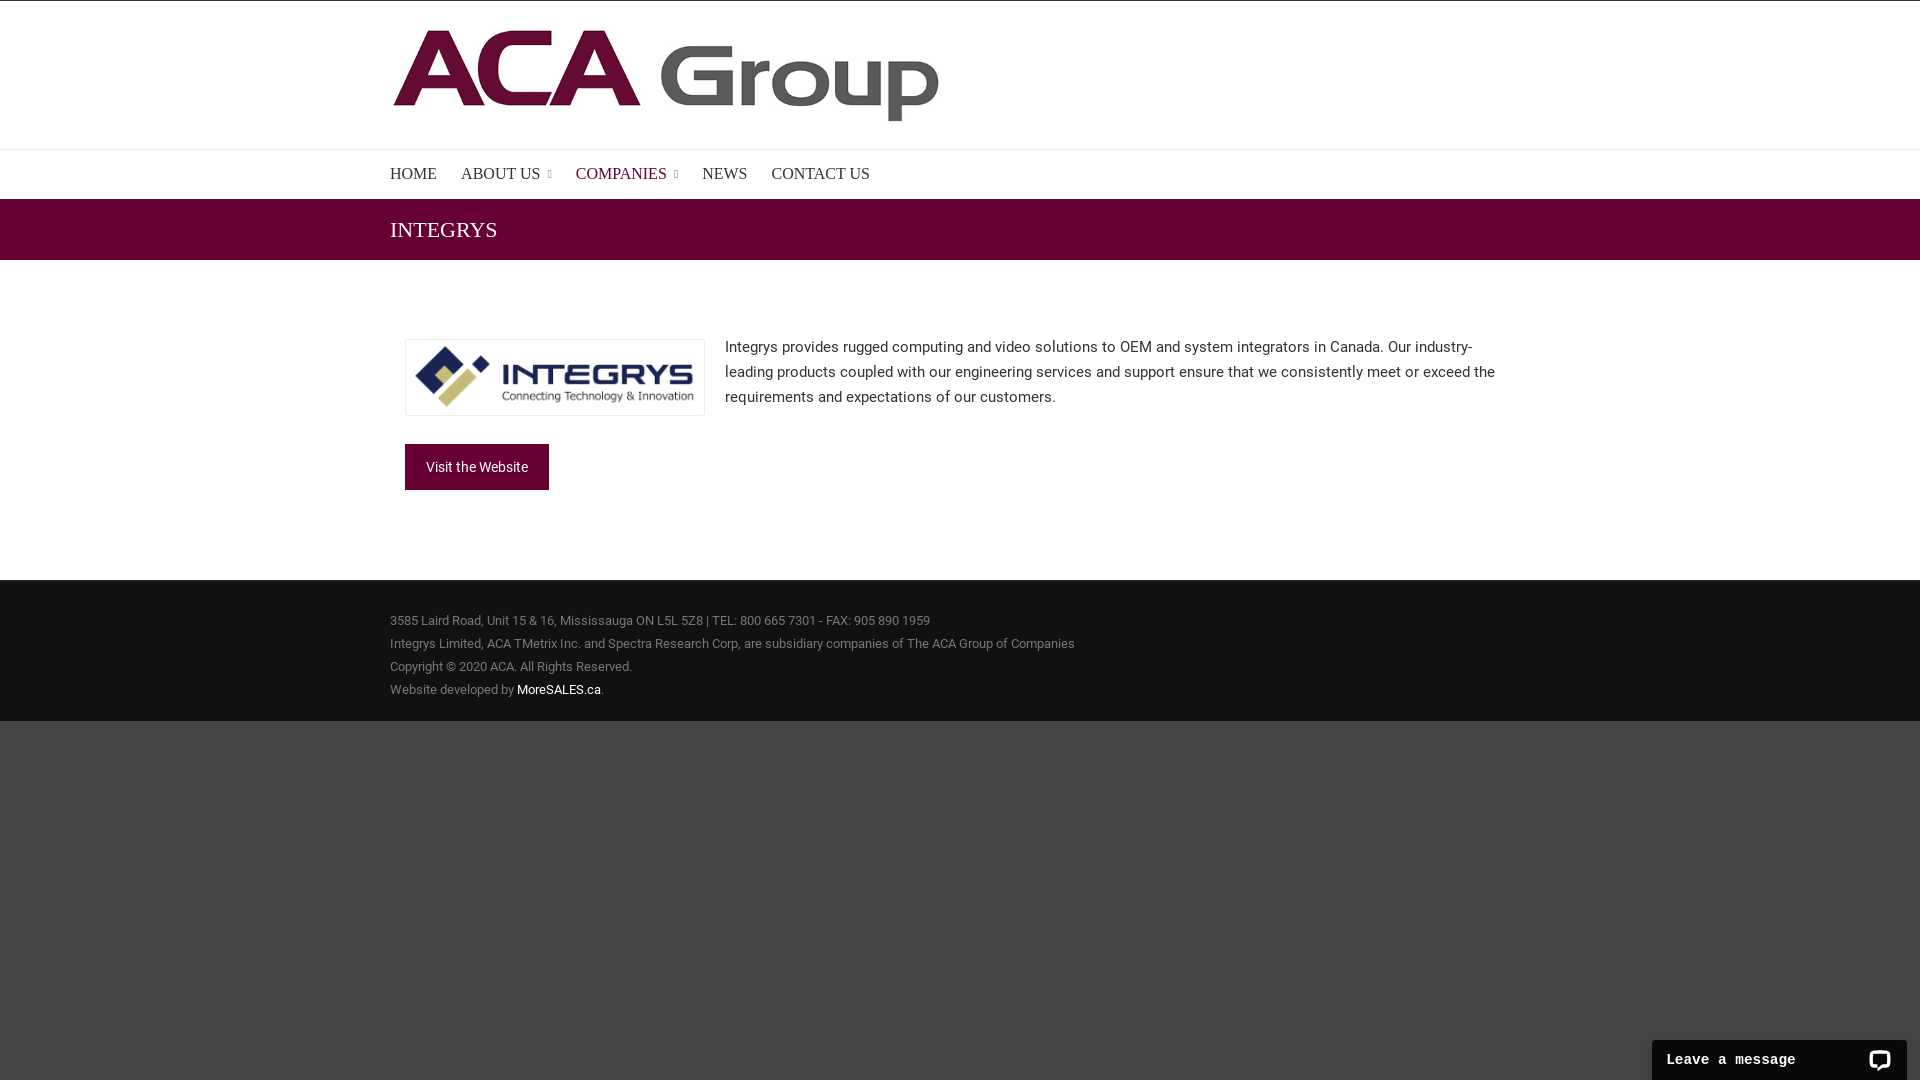 The width and height of the screenshot is (1920, 1080). What do you see at coordinates (506, 174) in the screenshot?
I see `ABOUT US` at bounding box center [506, 174].